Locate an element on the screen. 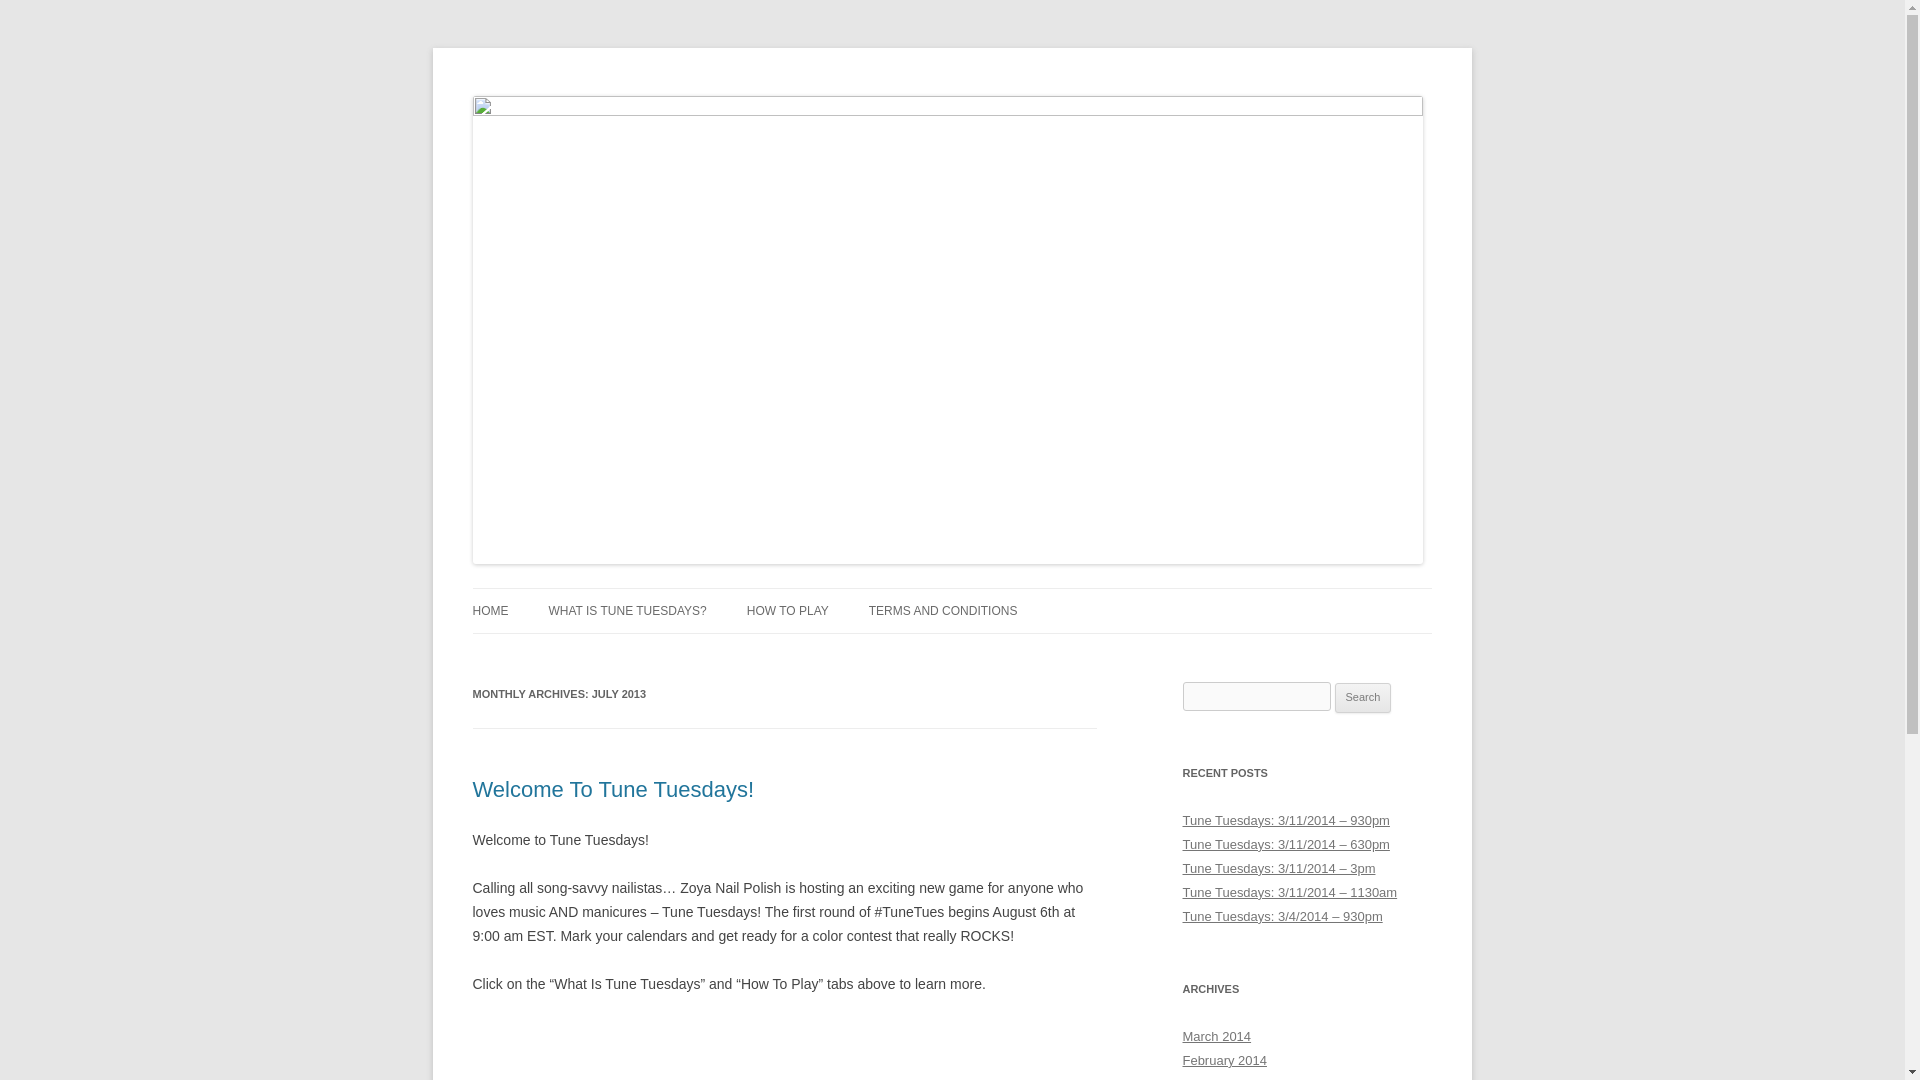 Image resolution: width=1920 pixels, height=1080 pixels. March 2014 is located at coordinates (1216, 1036).